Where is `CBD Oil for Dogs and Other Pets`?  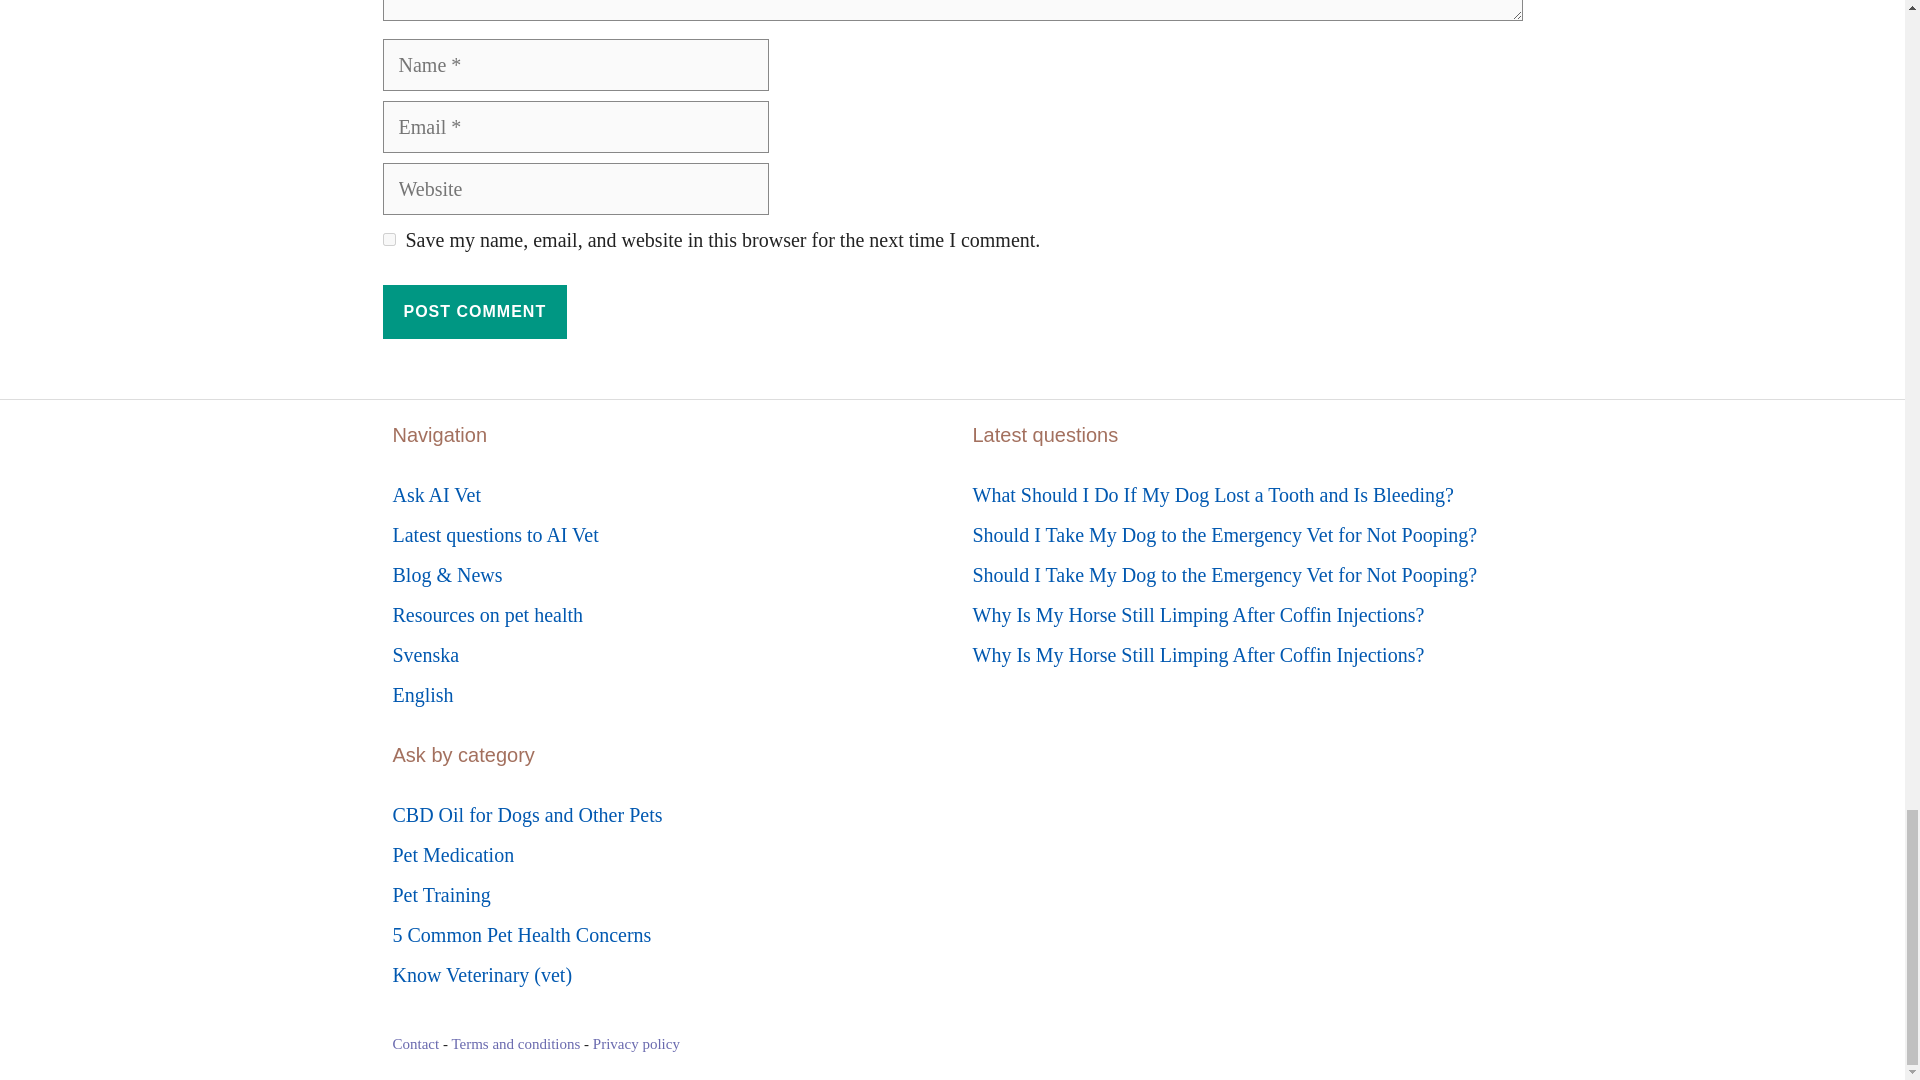 CBD Oil for Dogs and Other Pets is located at coordinates (526, 814).